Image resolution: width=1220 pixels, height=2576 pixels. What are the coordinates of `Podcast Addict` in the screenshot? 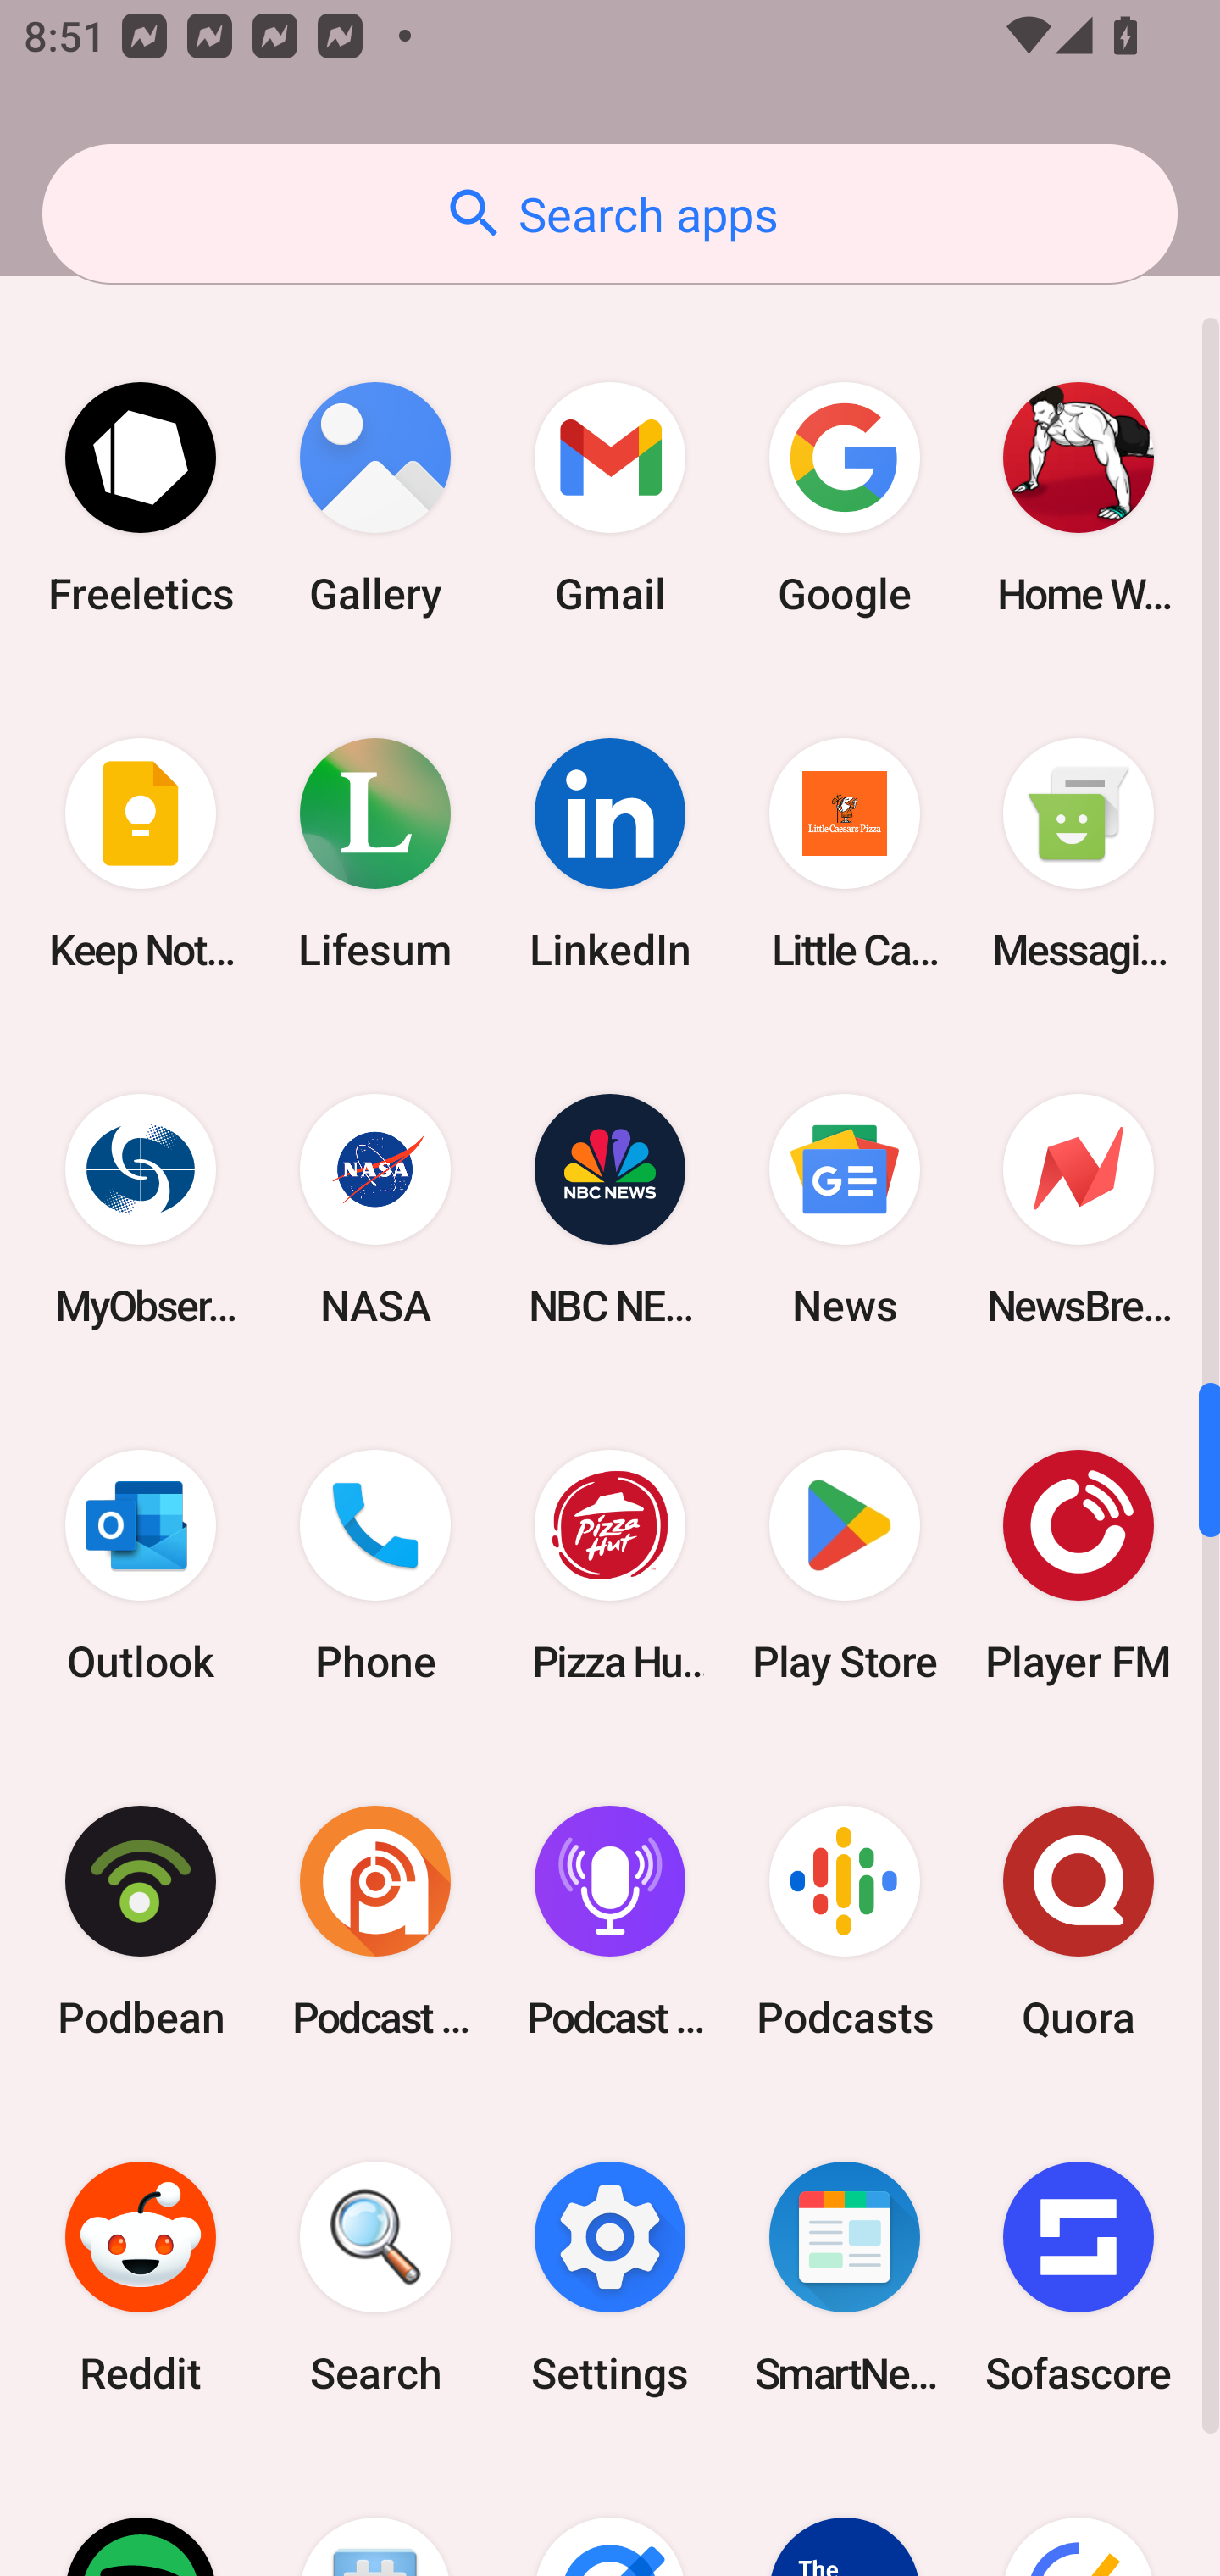 It's located at (375, 1922).